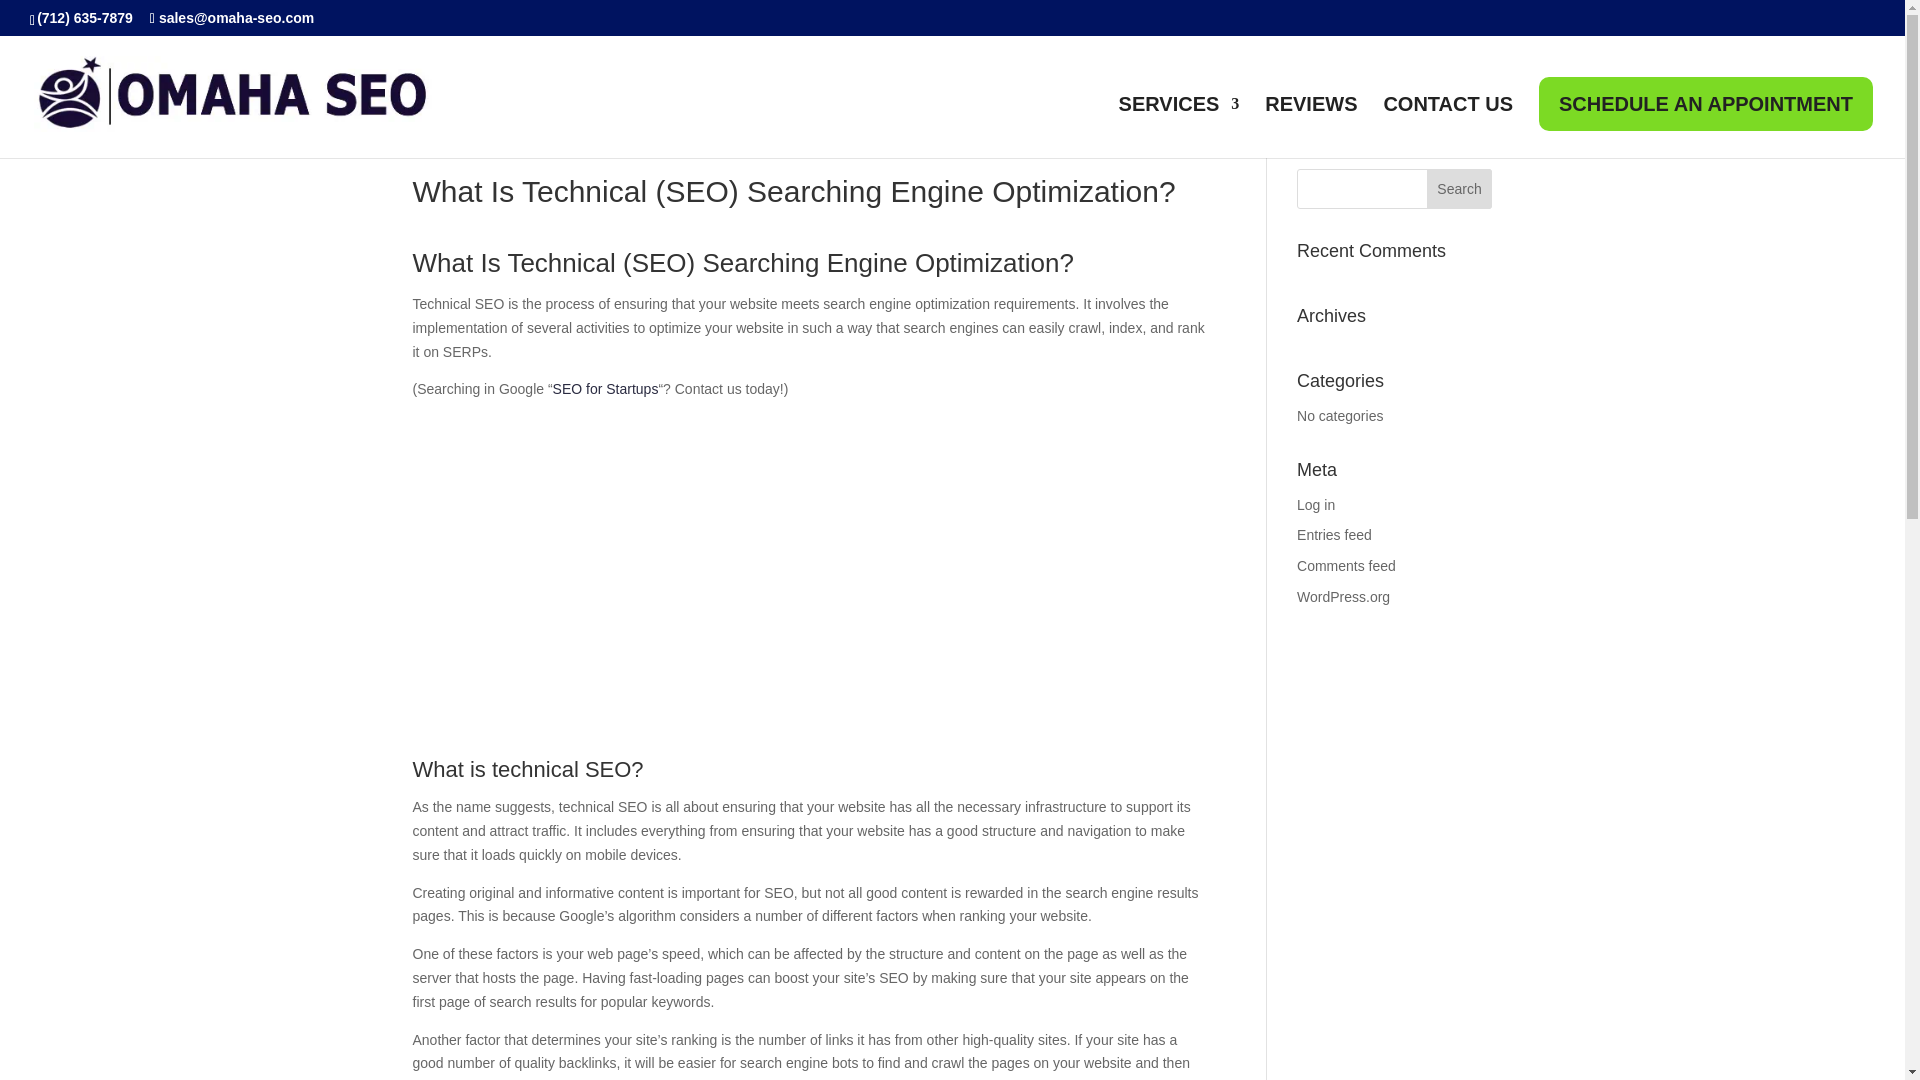 The image size is (1920, 1080). I want to click on SERVICES, so click(1180, 127).